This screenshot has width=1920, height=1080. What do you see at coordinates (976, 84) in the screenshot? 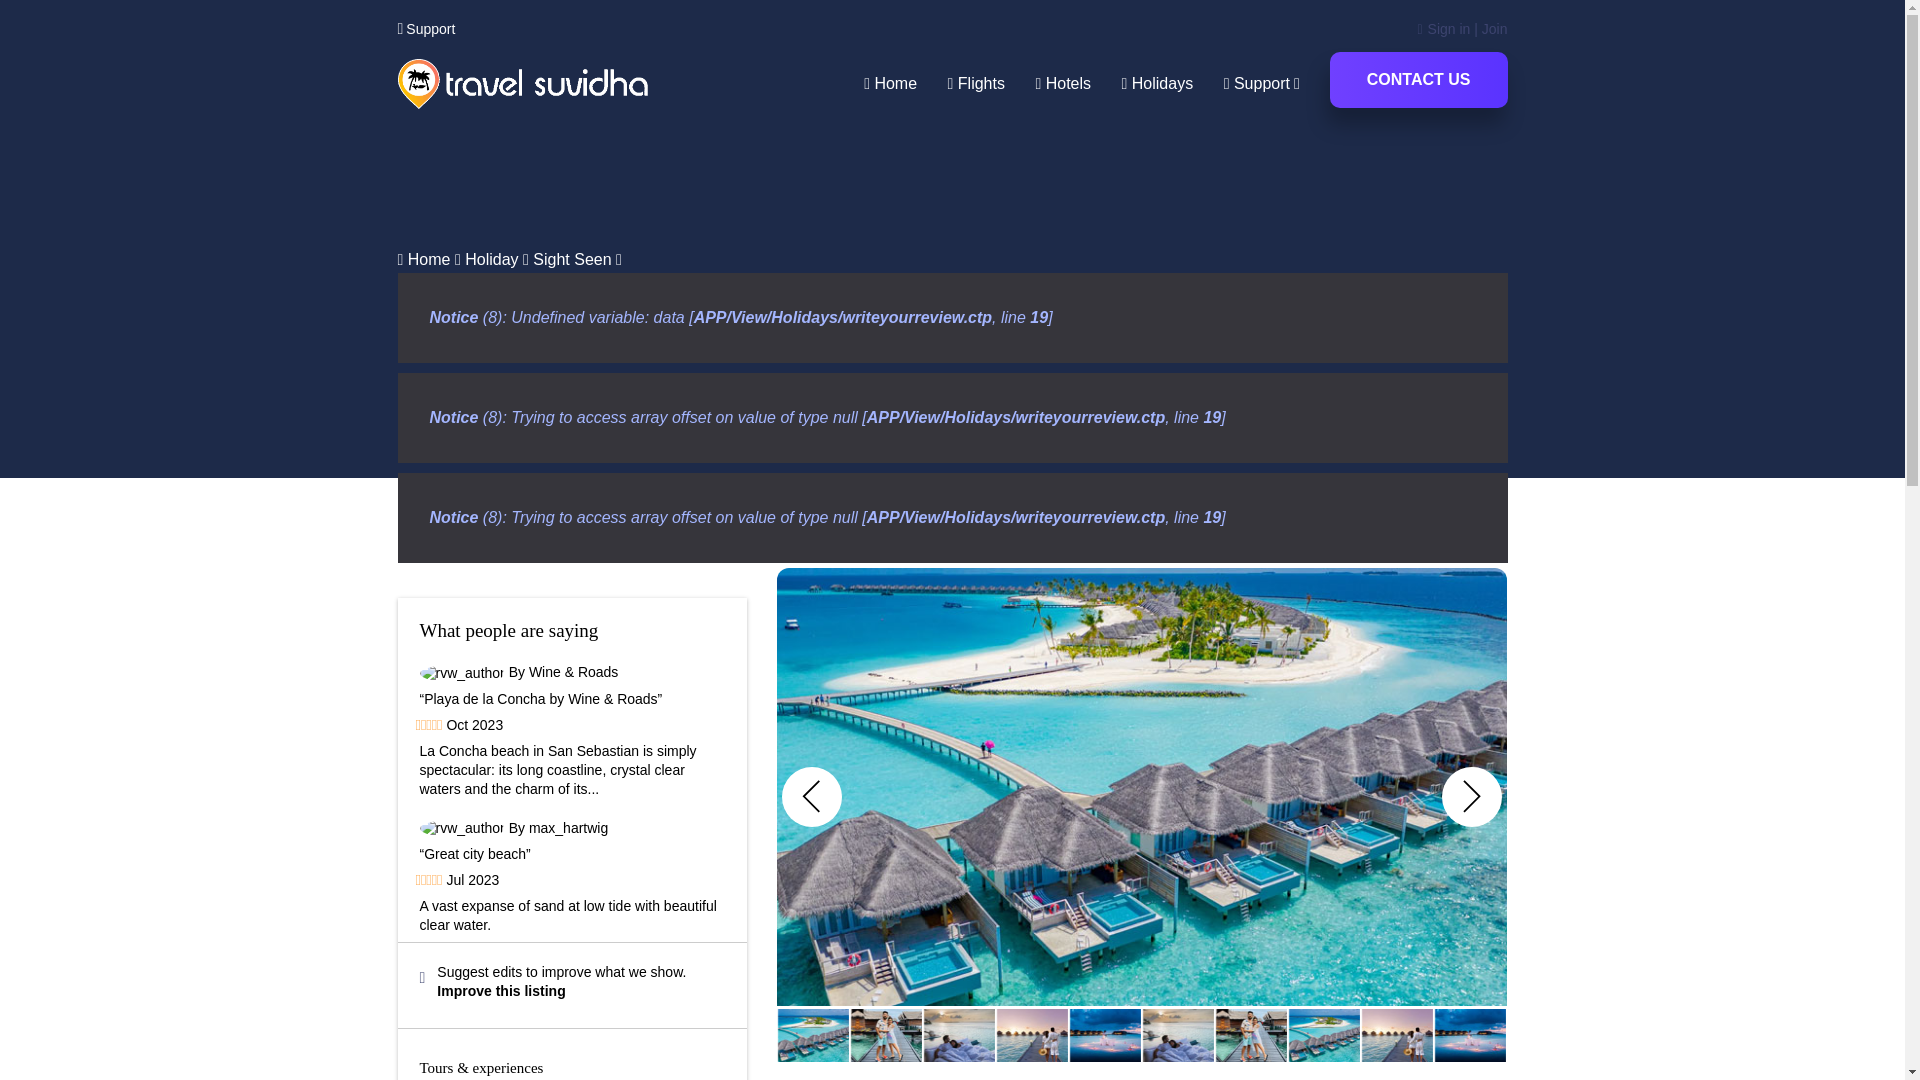
I see `Flights` at bounding box center [976, 84].